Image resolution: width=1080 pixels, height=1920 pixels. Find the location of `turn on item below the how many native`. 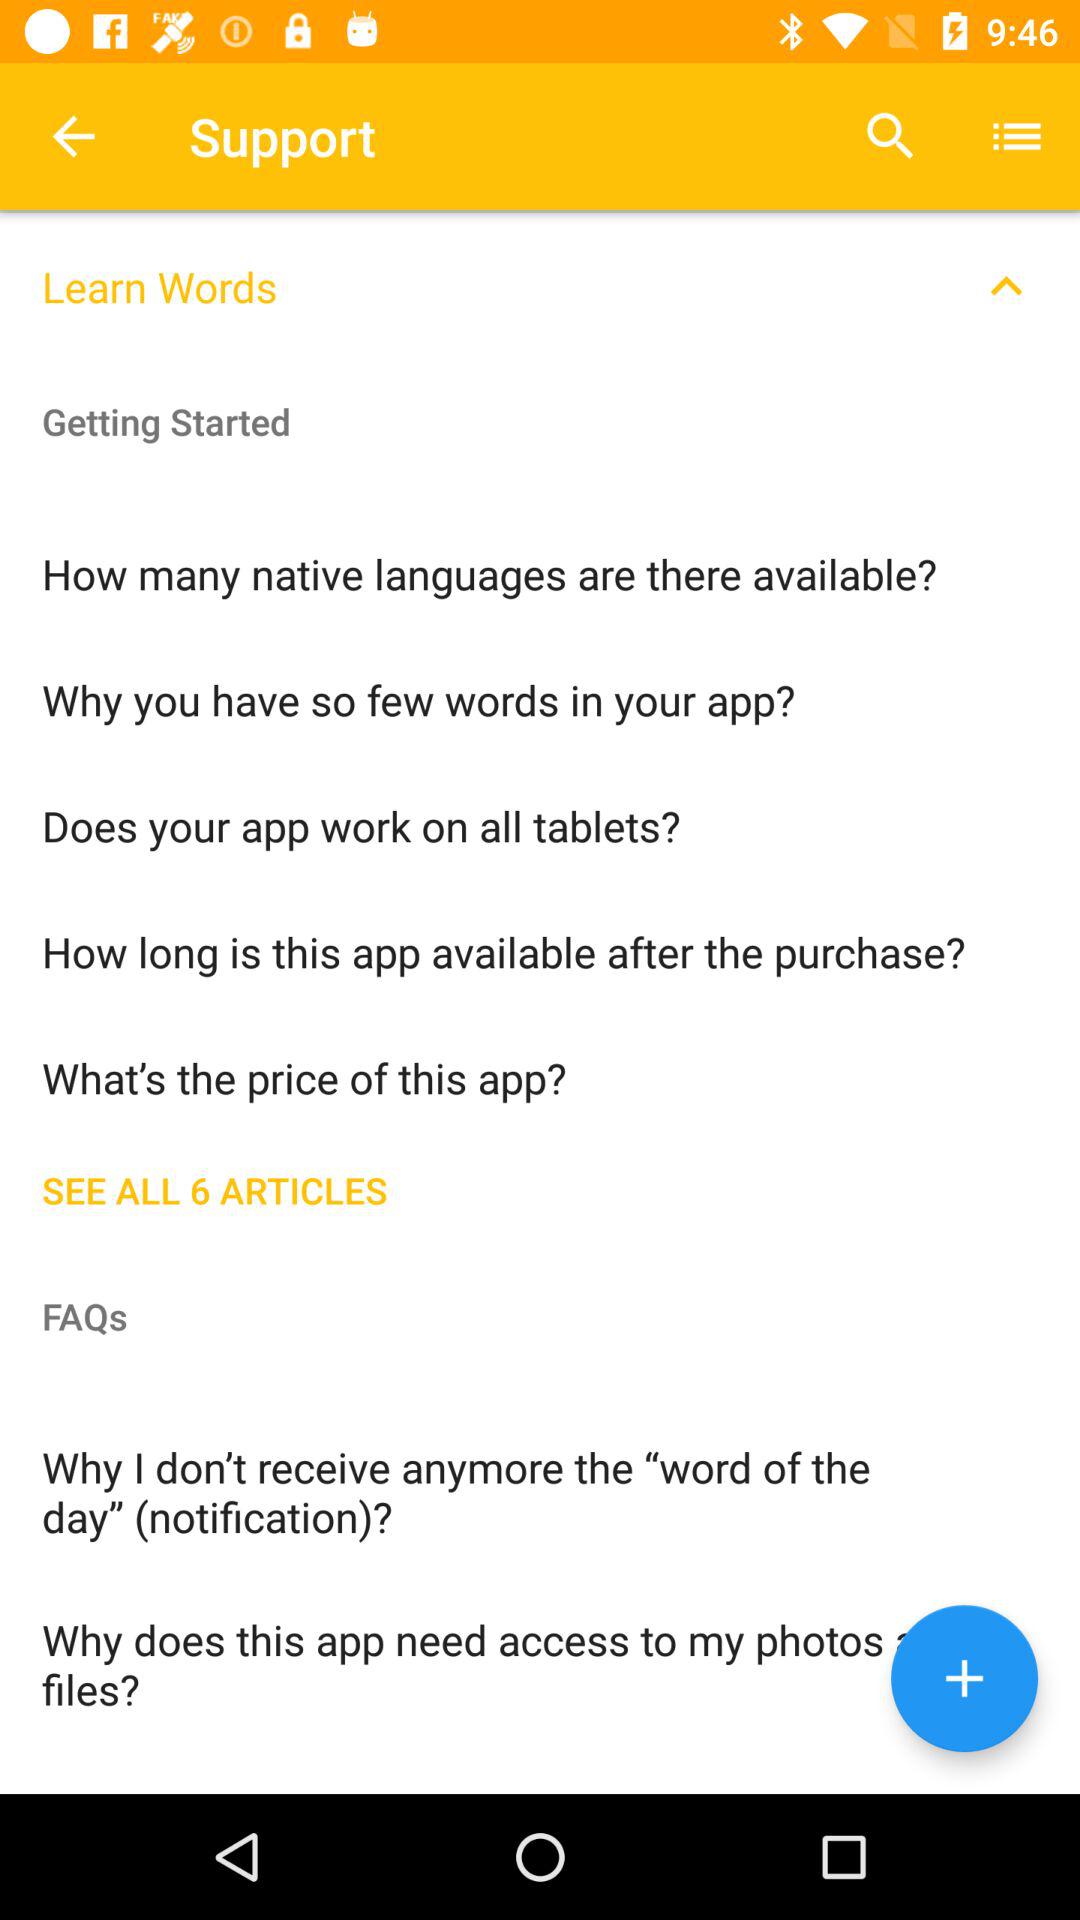

turn on item below the how many native is located at coordinates (540, 698).